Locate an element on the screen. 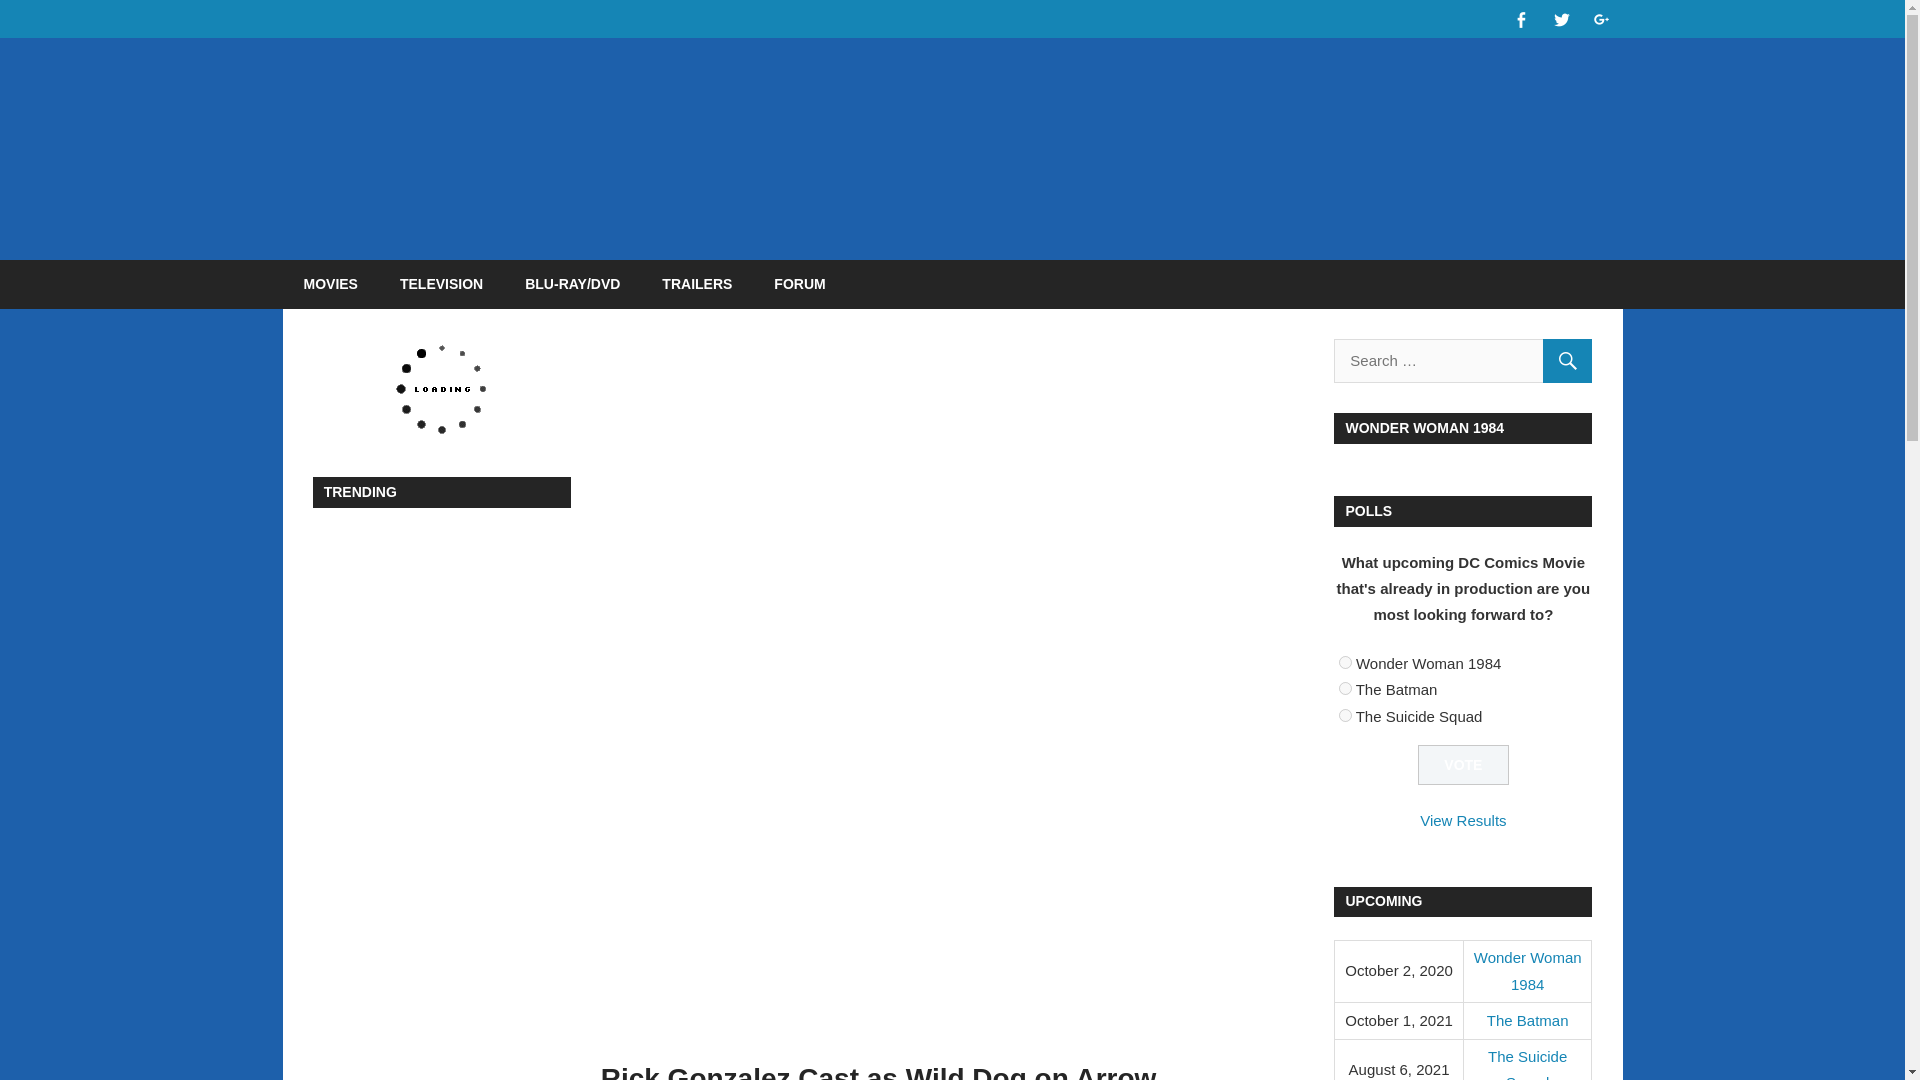  TELEVISION is located at coordinates (440, 284).